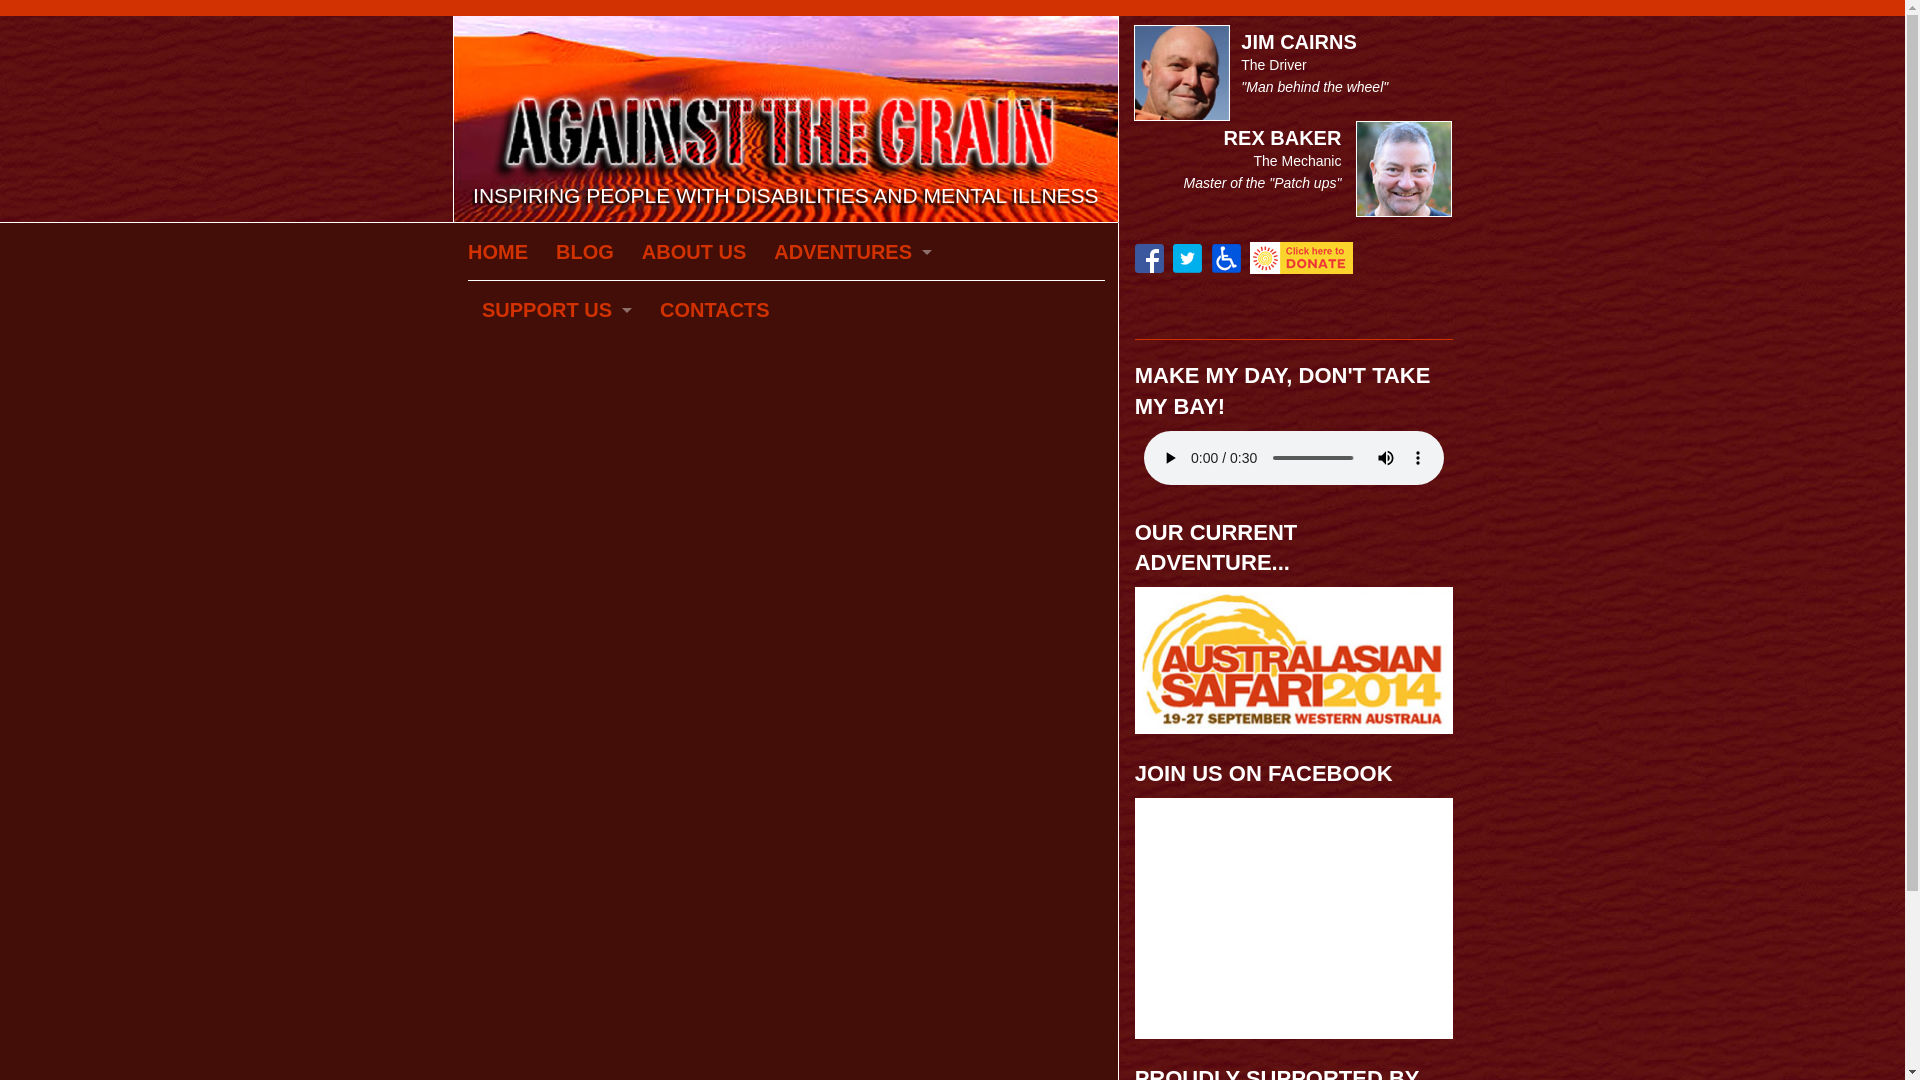  What do you see at coordinates (853, 368) in the screenshot?
I see `THE RIDE` at bounding box center [853, 368].